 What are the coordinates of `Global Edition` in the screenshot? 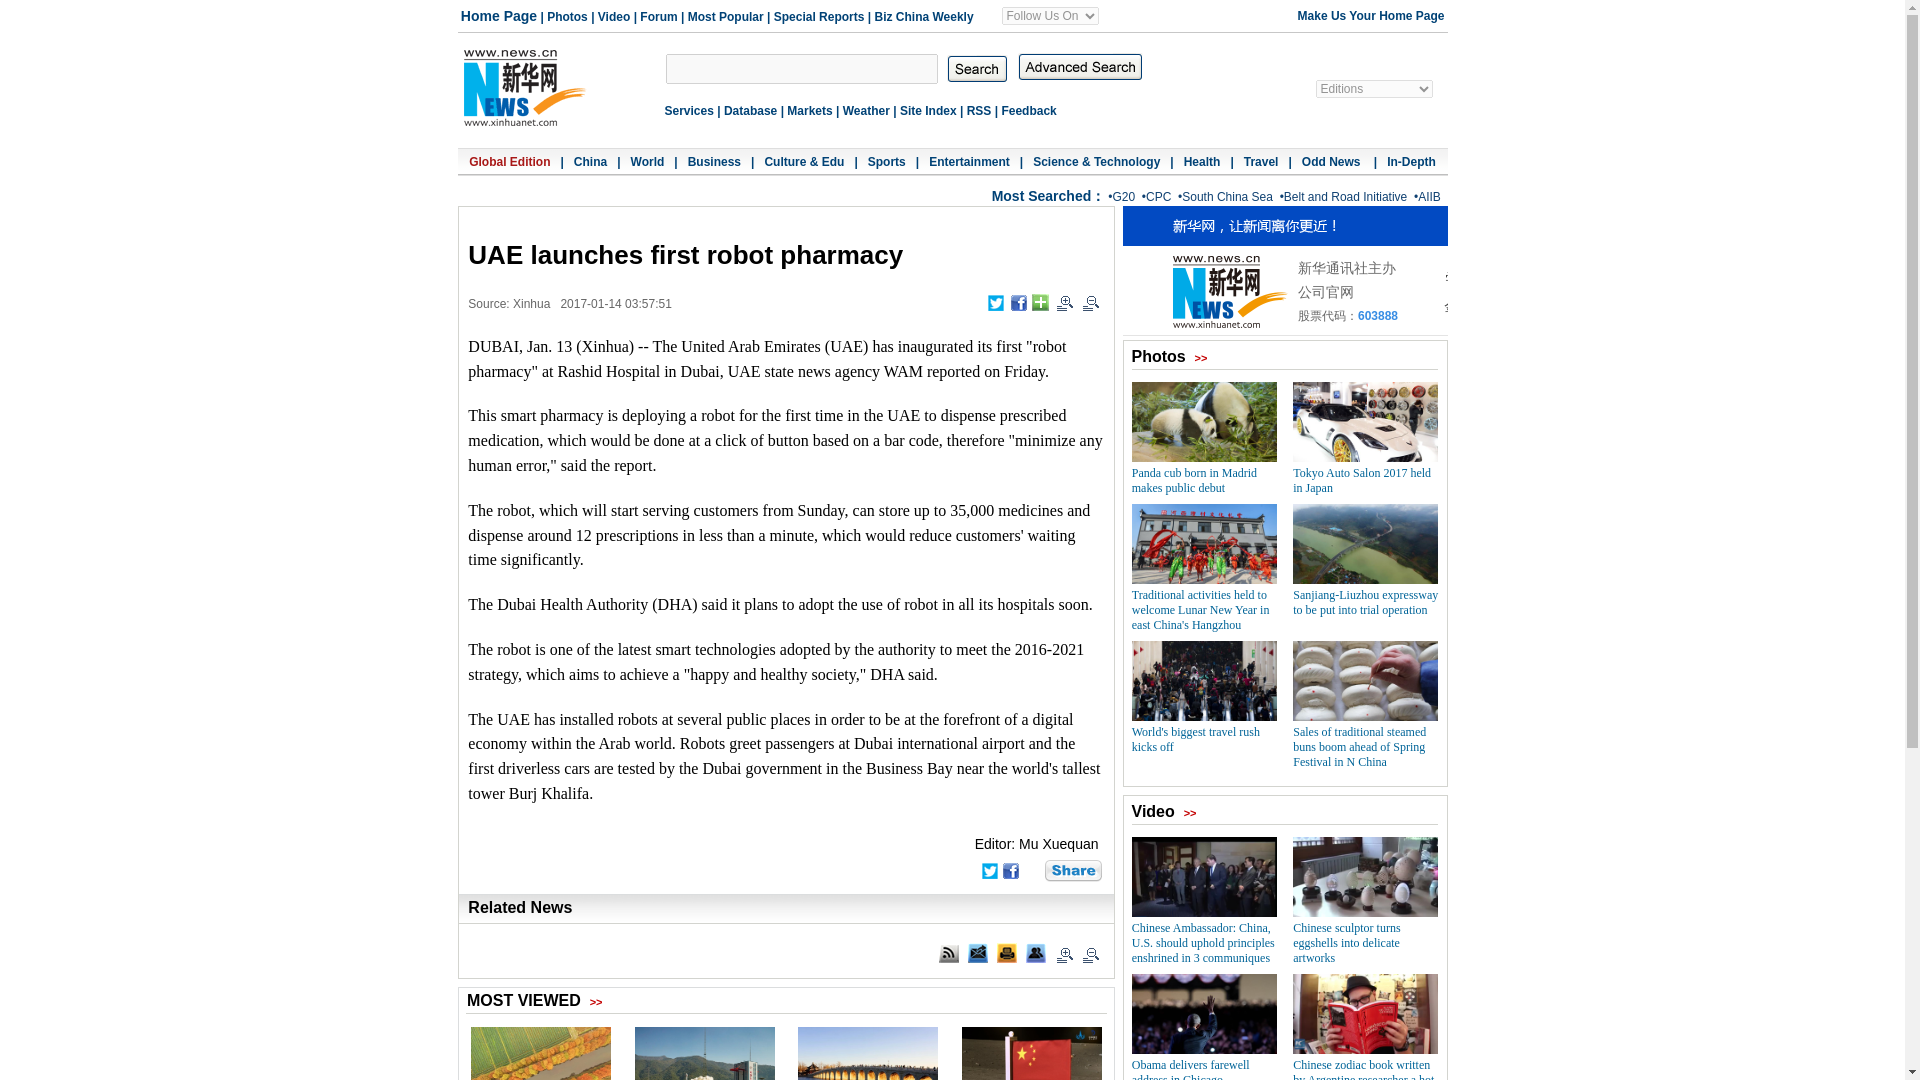 It's located at (508, 162).